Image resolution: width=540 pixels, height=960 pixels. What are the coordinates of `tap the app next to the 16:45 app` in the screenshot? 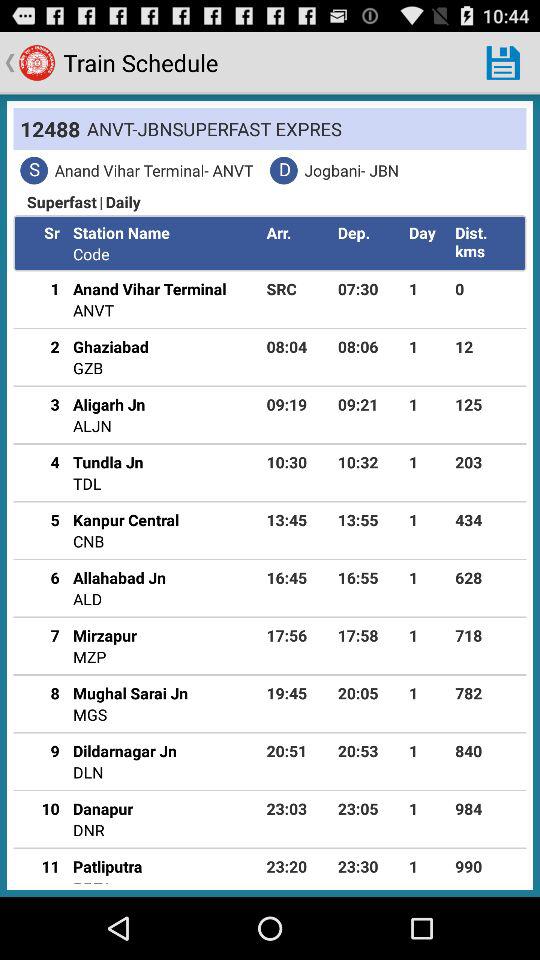 It's located at (120, 577).